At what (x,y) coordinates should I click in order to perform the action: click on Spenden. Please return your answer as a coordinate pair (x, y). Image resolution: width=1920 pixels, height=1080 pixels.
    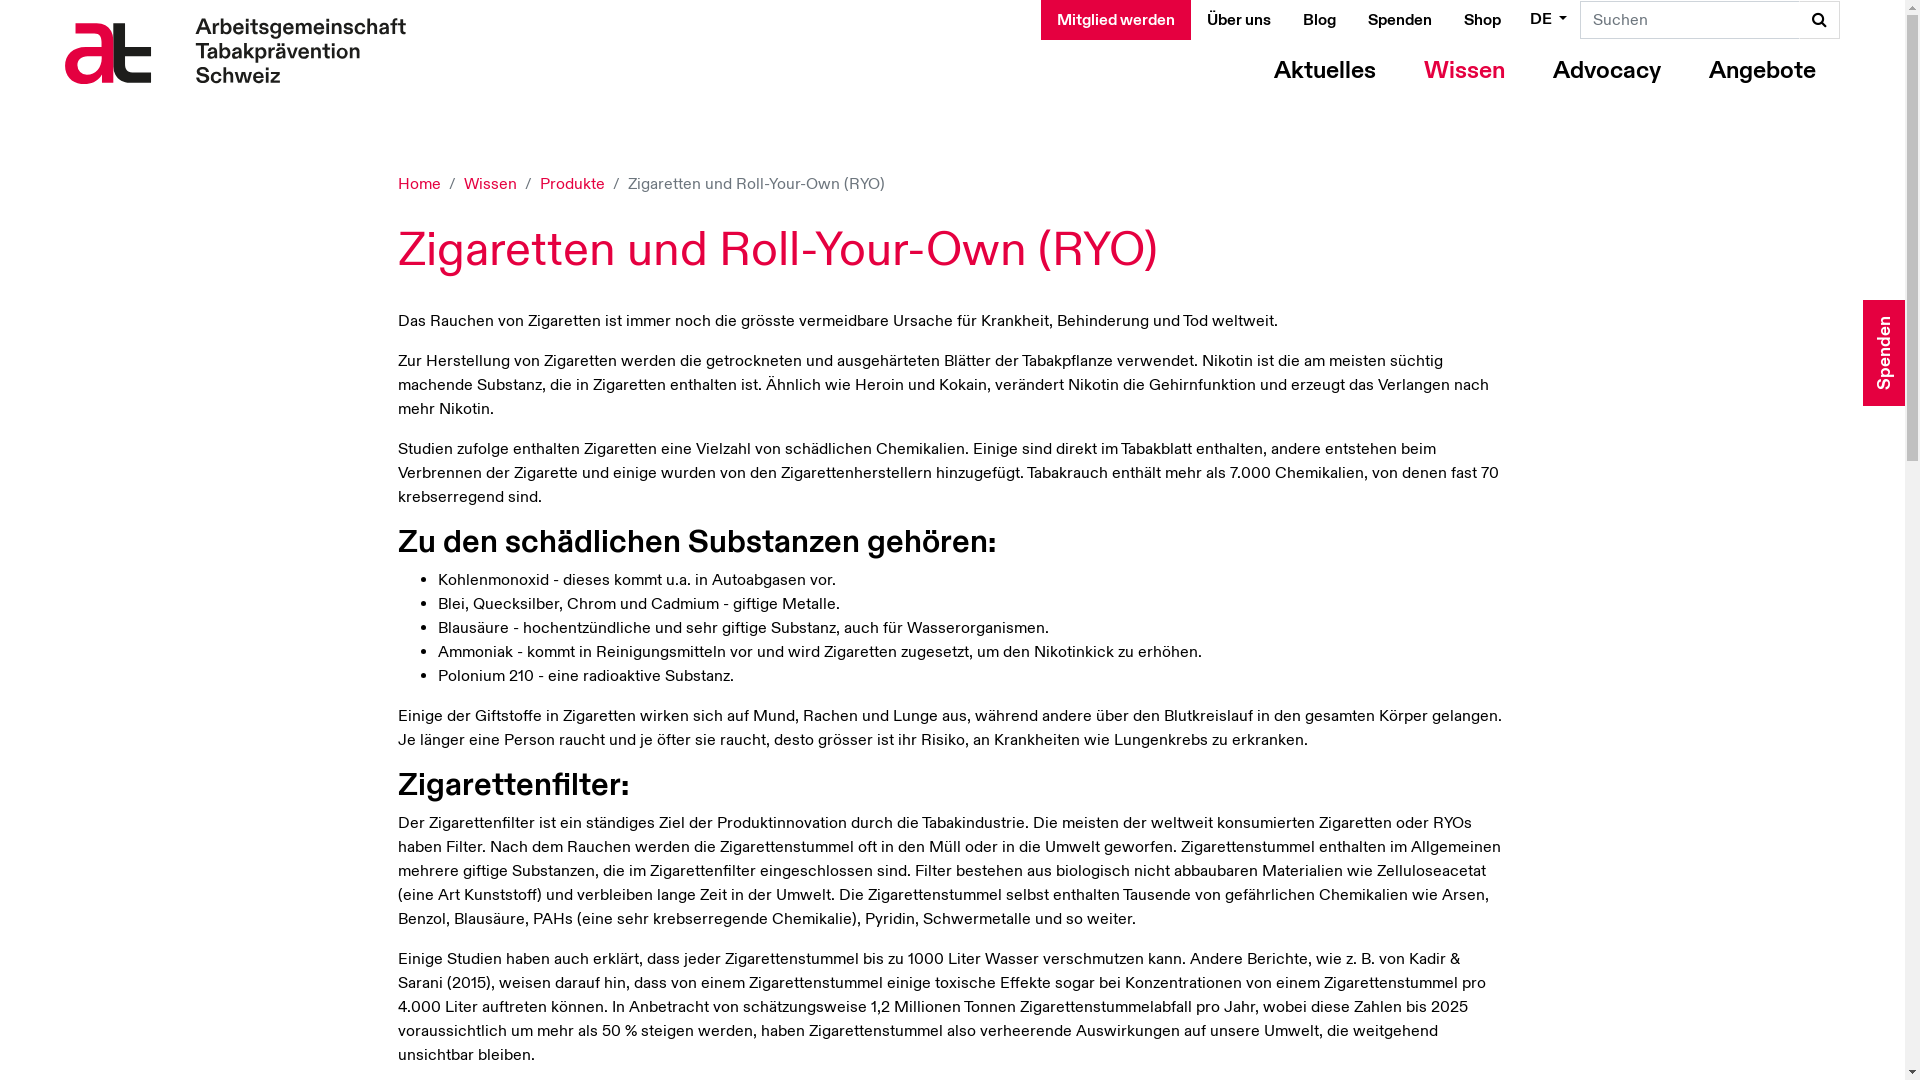
    Looking at the image, I should click on (1400, 20).